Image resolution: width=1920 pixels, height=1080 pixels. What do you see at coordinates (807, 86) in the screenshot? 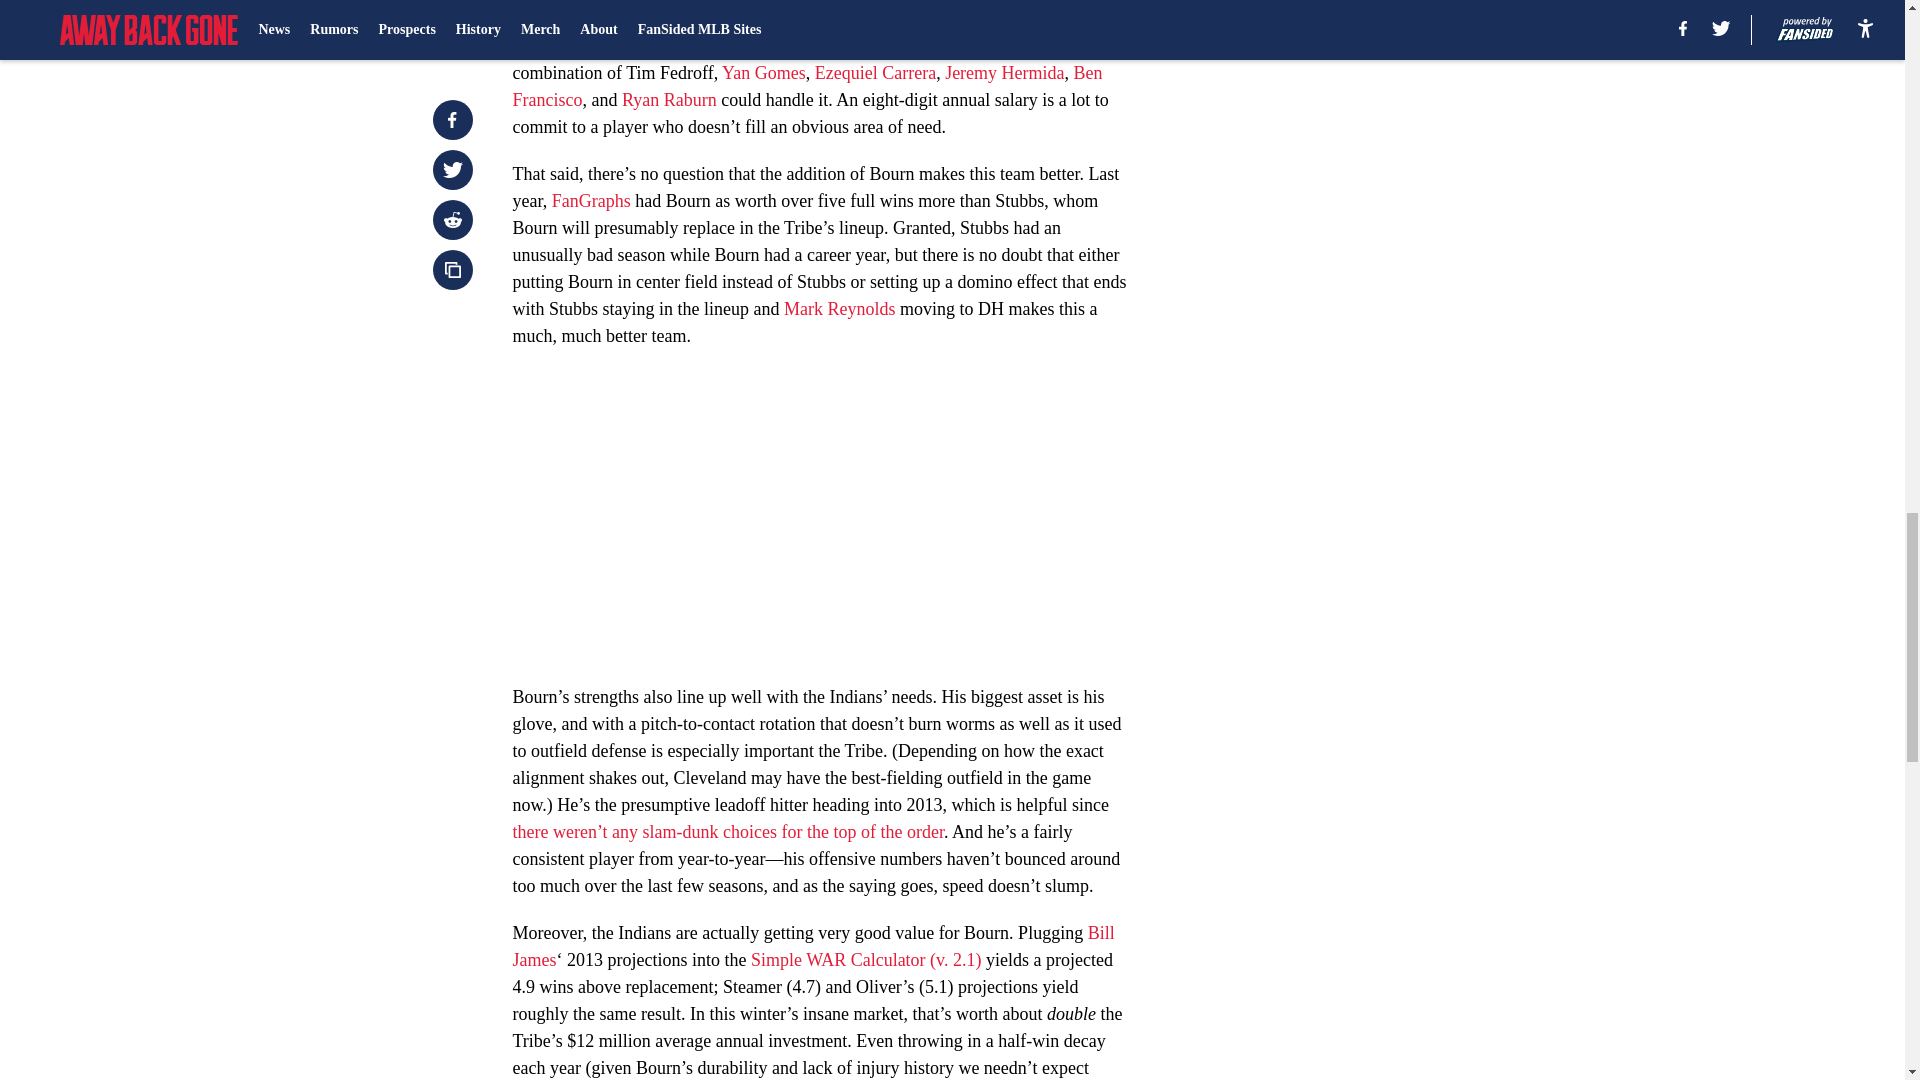
I see `Ben Francisco` at bounding box center [807, 86].